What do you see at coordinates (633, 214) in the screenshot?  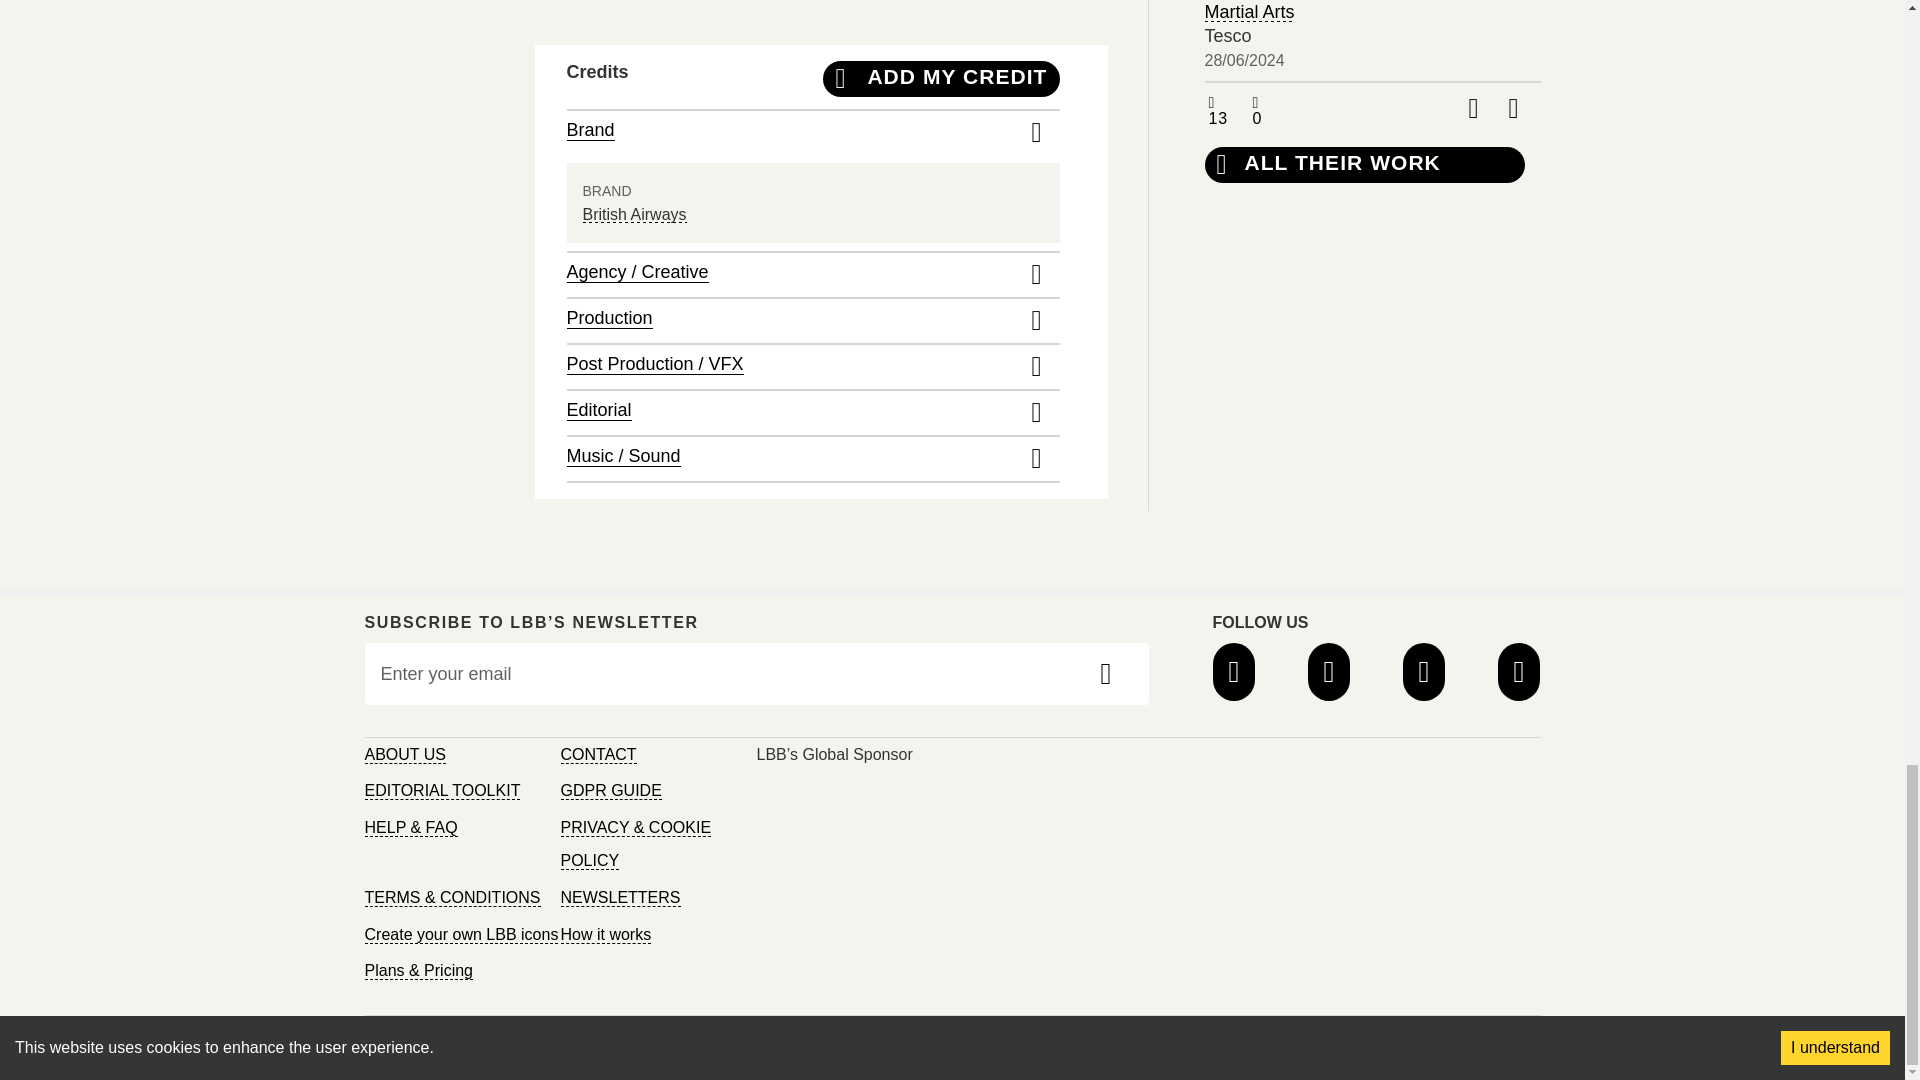 I see `British Airways` at bounding box center [633, 214].